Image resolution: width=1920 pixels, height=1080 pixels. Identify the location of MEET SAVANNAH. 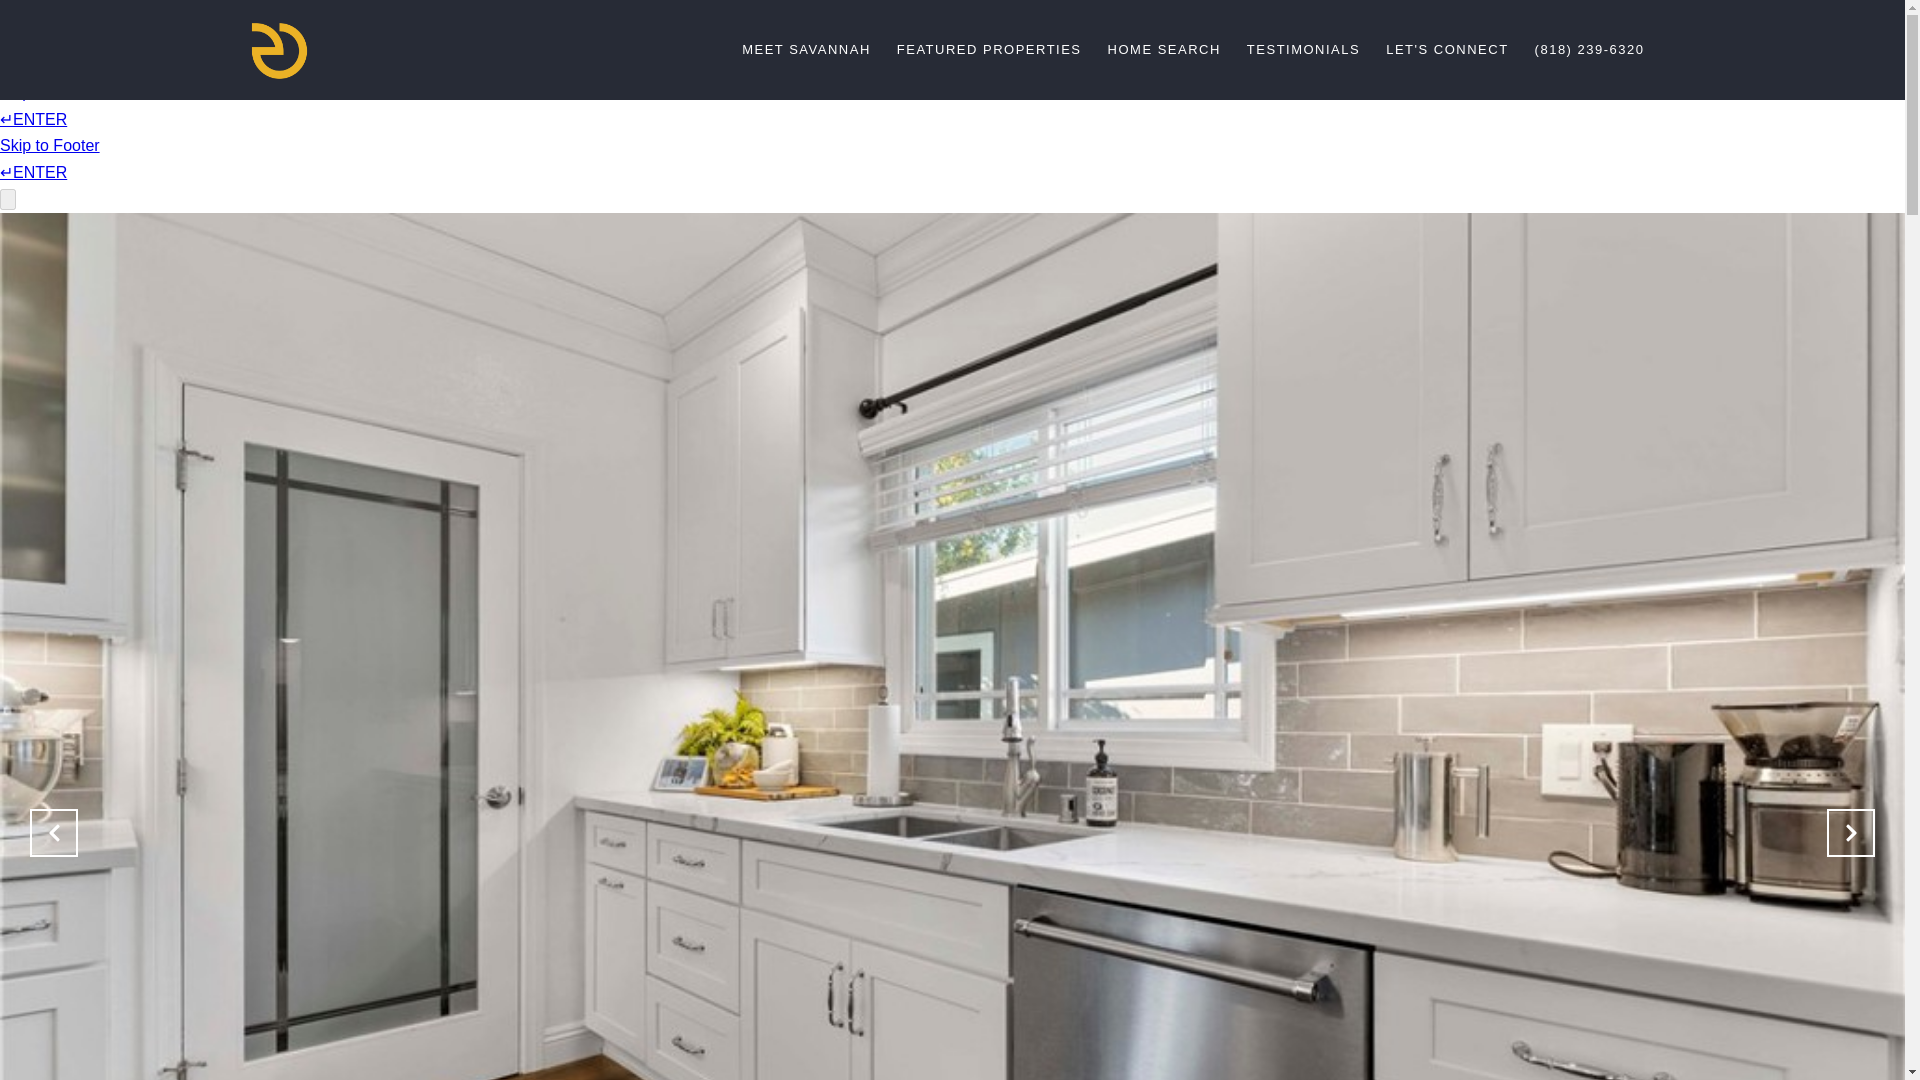
(806, 50).